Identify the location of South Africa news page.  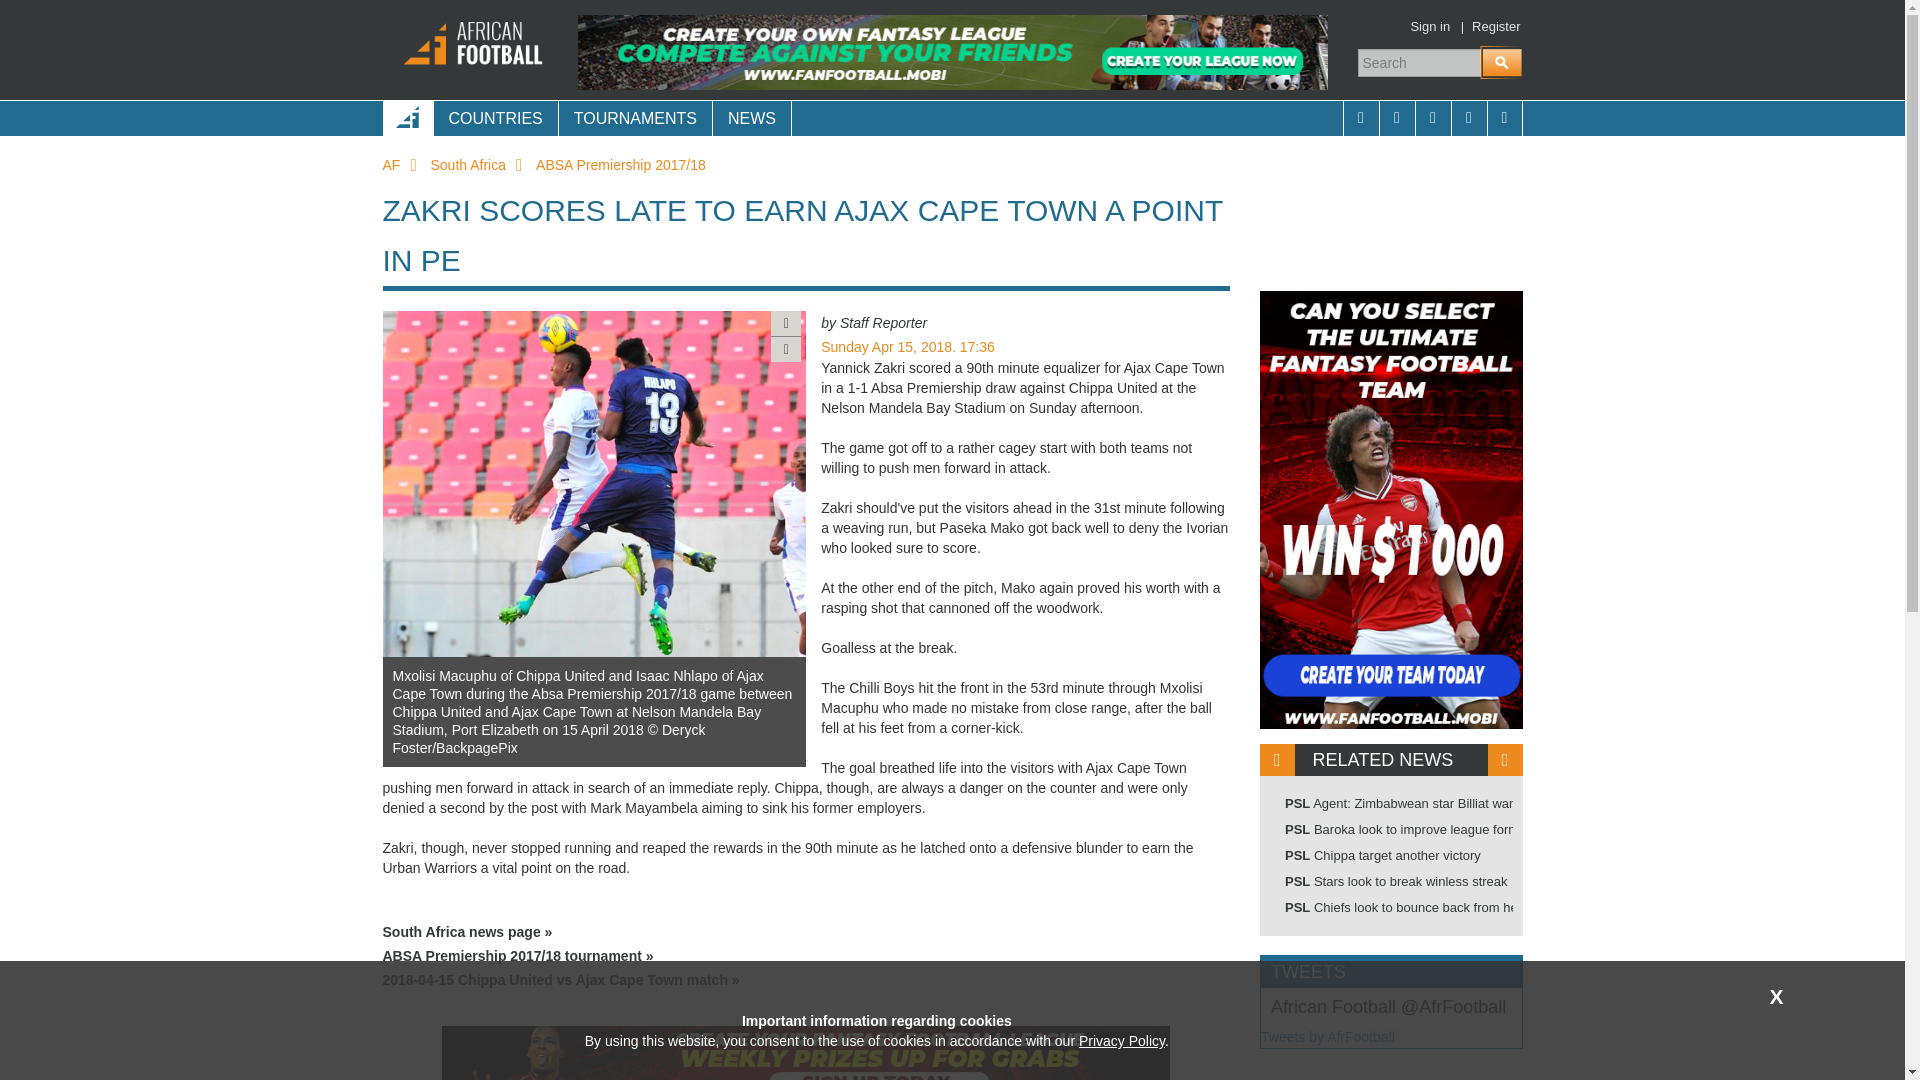
(806, 932).